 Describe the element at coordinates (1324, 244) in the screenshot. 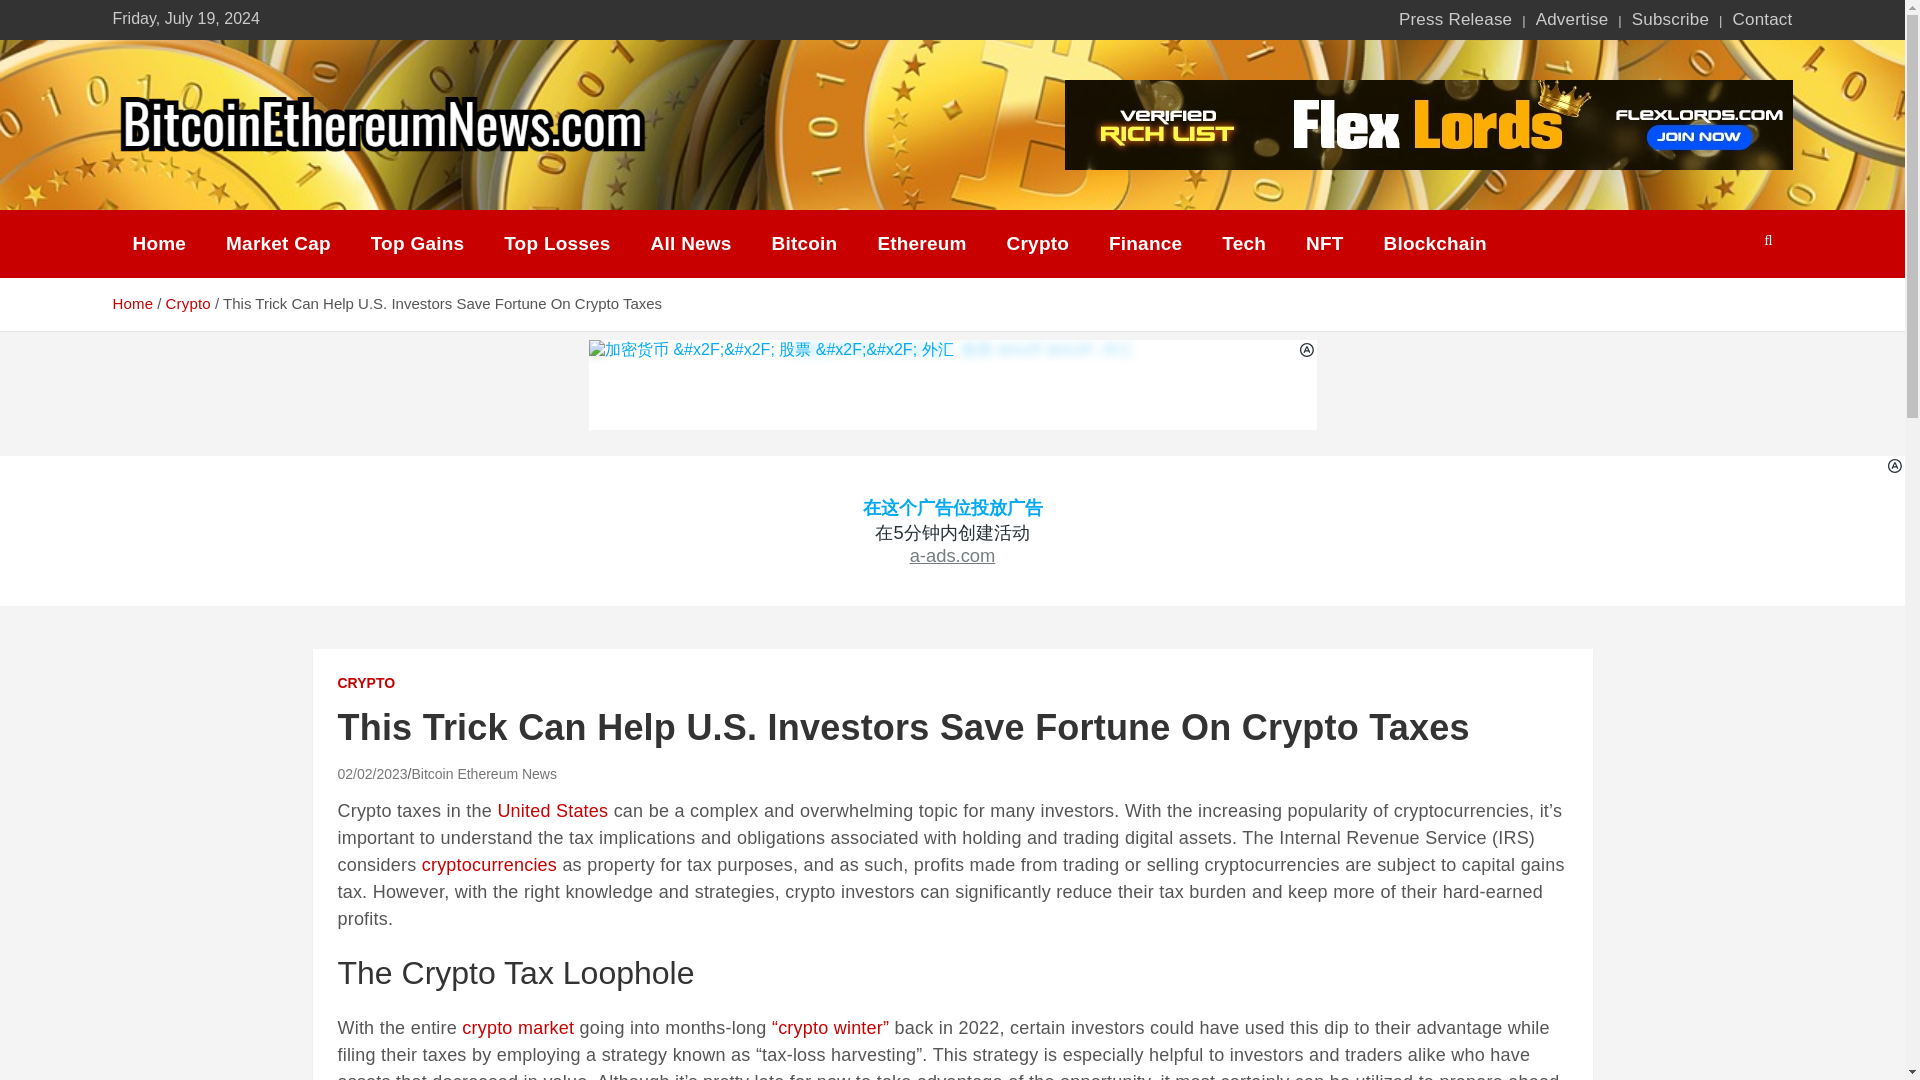

I see `NFT News Articles` at that location.